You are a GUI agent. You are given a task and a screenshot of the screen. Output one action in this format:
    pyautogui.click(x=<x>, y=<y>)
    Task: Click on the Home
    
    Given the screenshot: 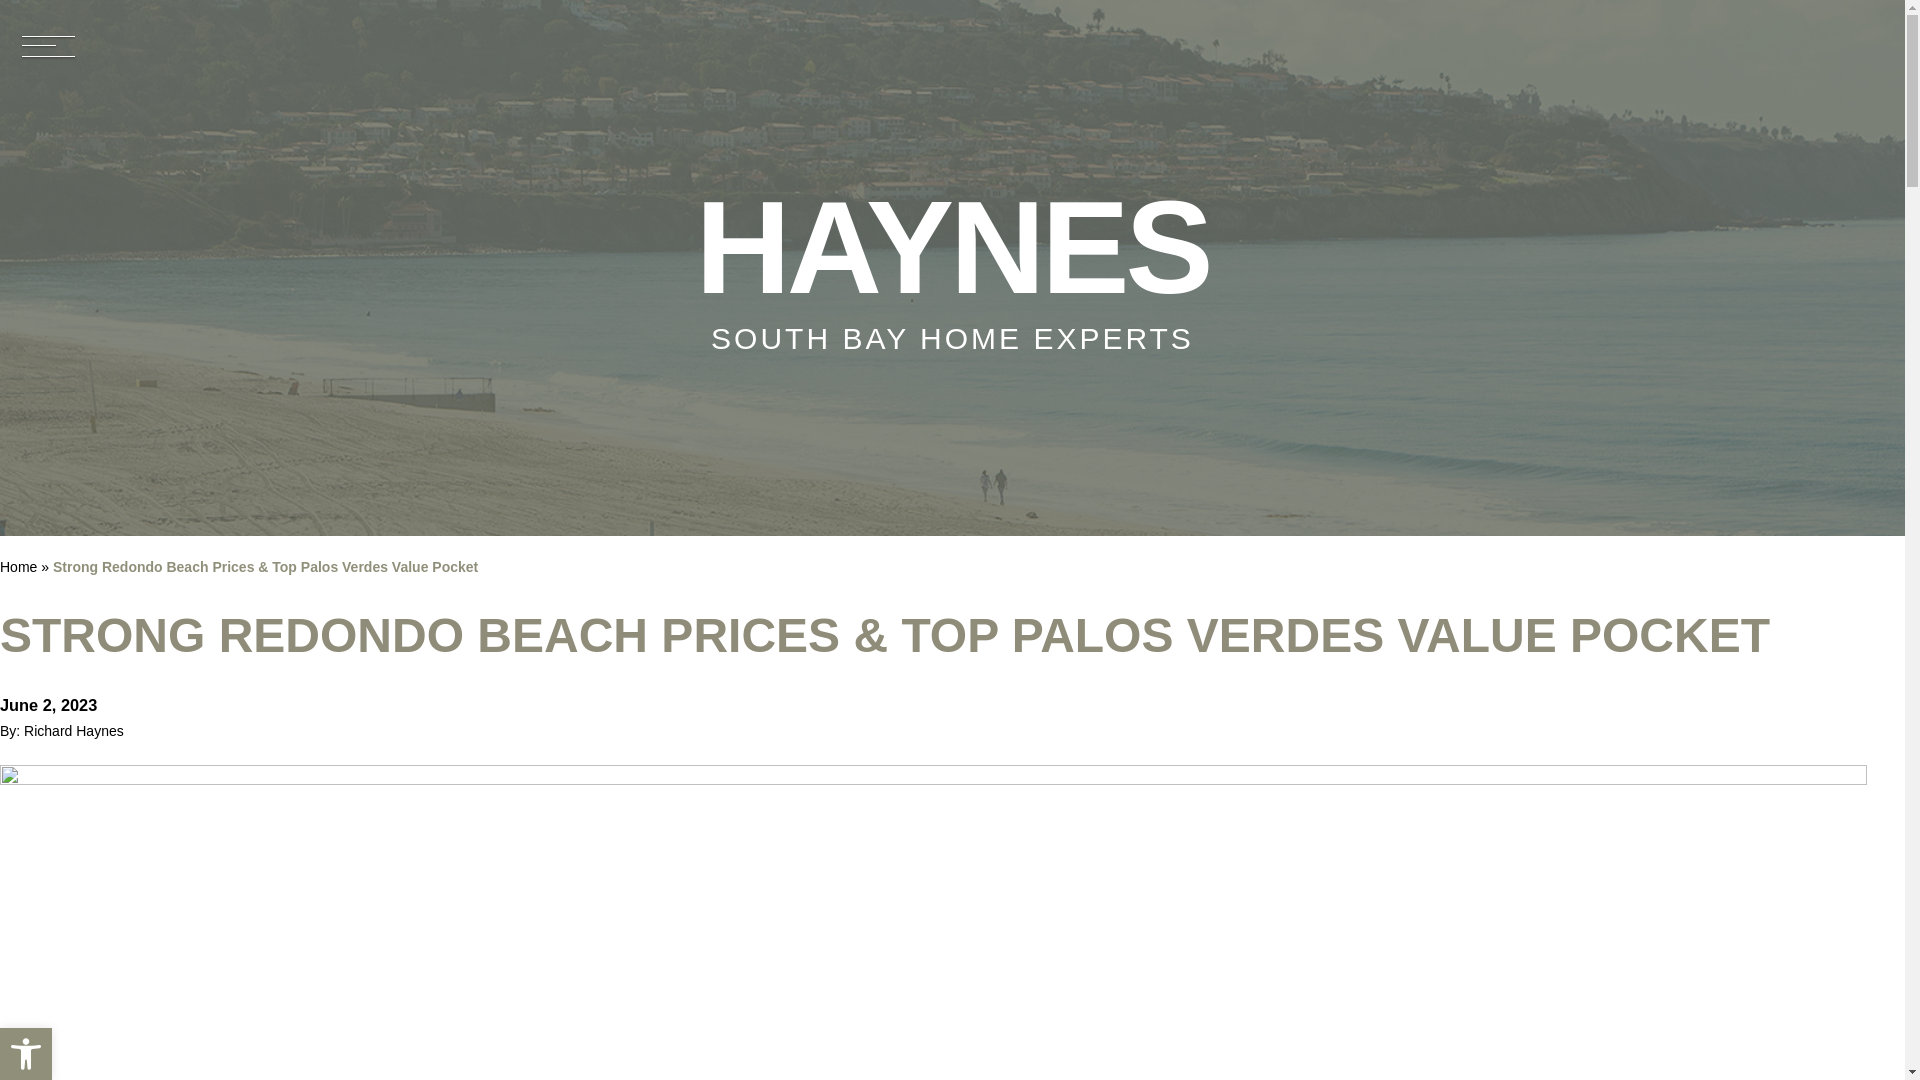 What is the action you would take?
    pyautogui.click(x=952, y=268)
    